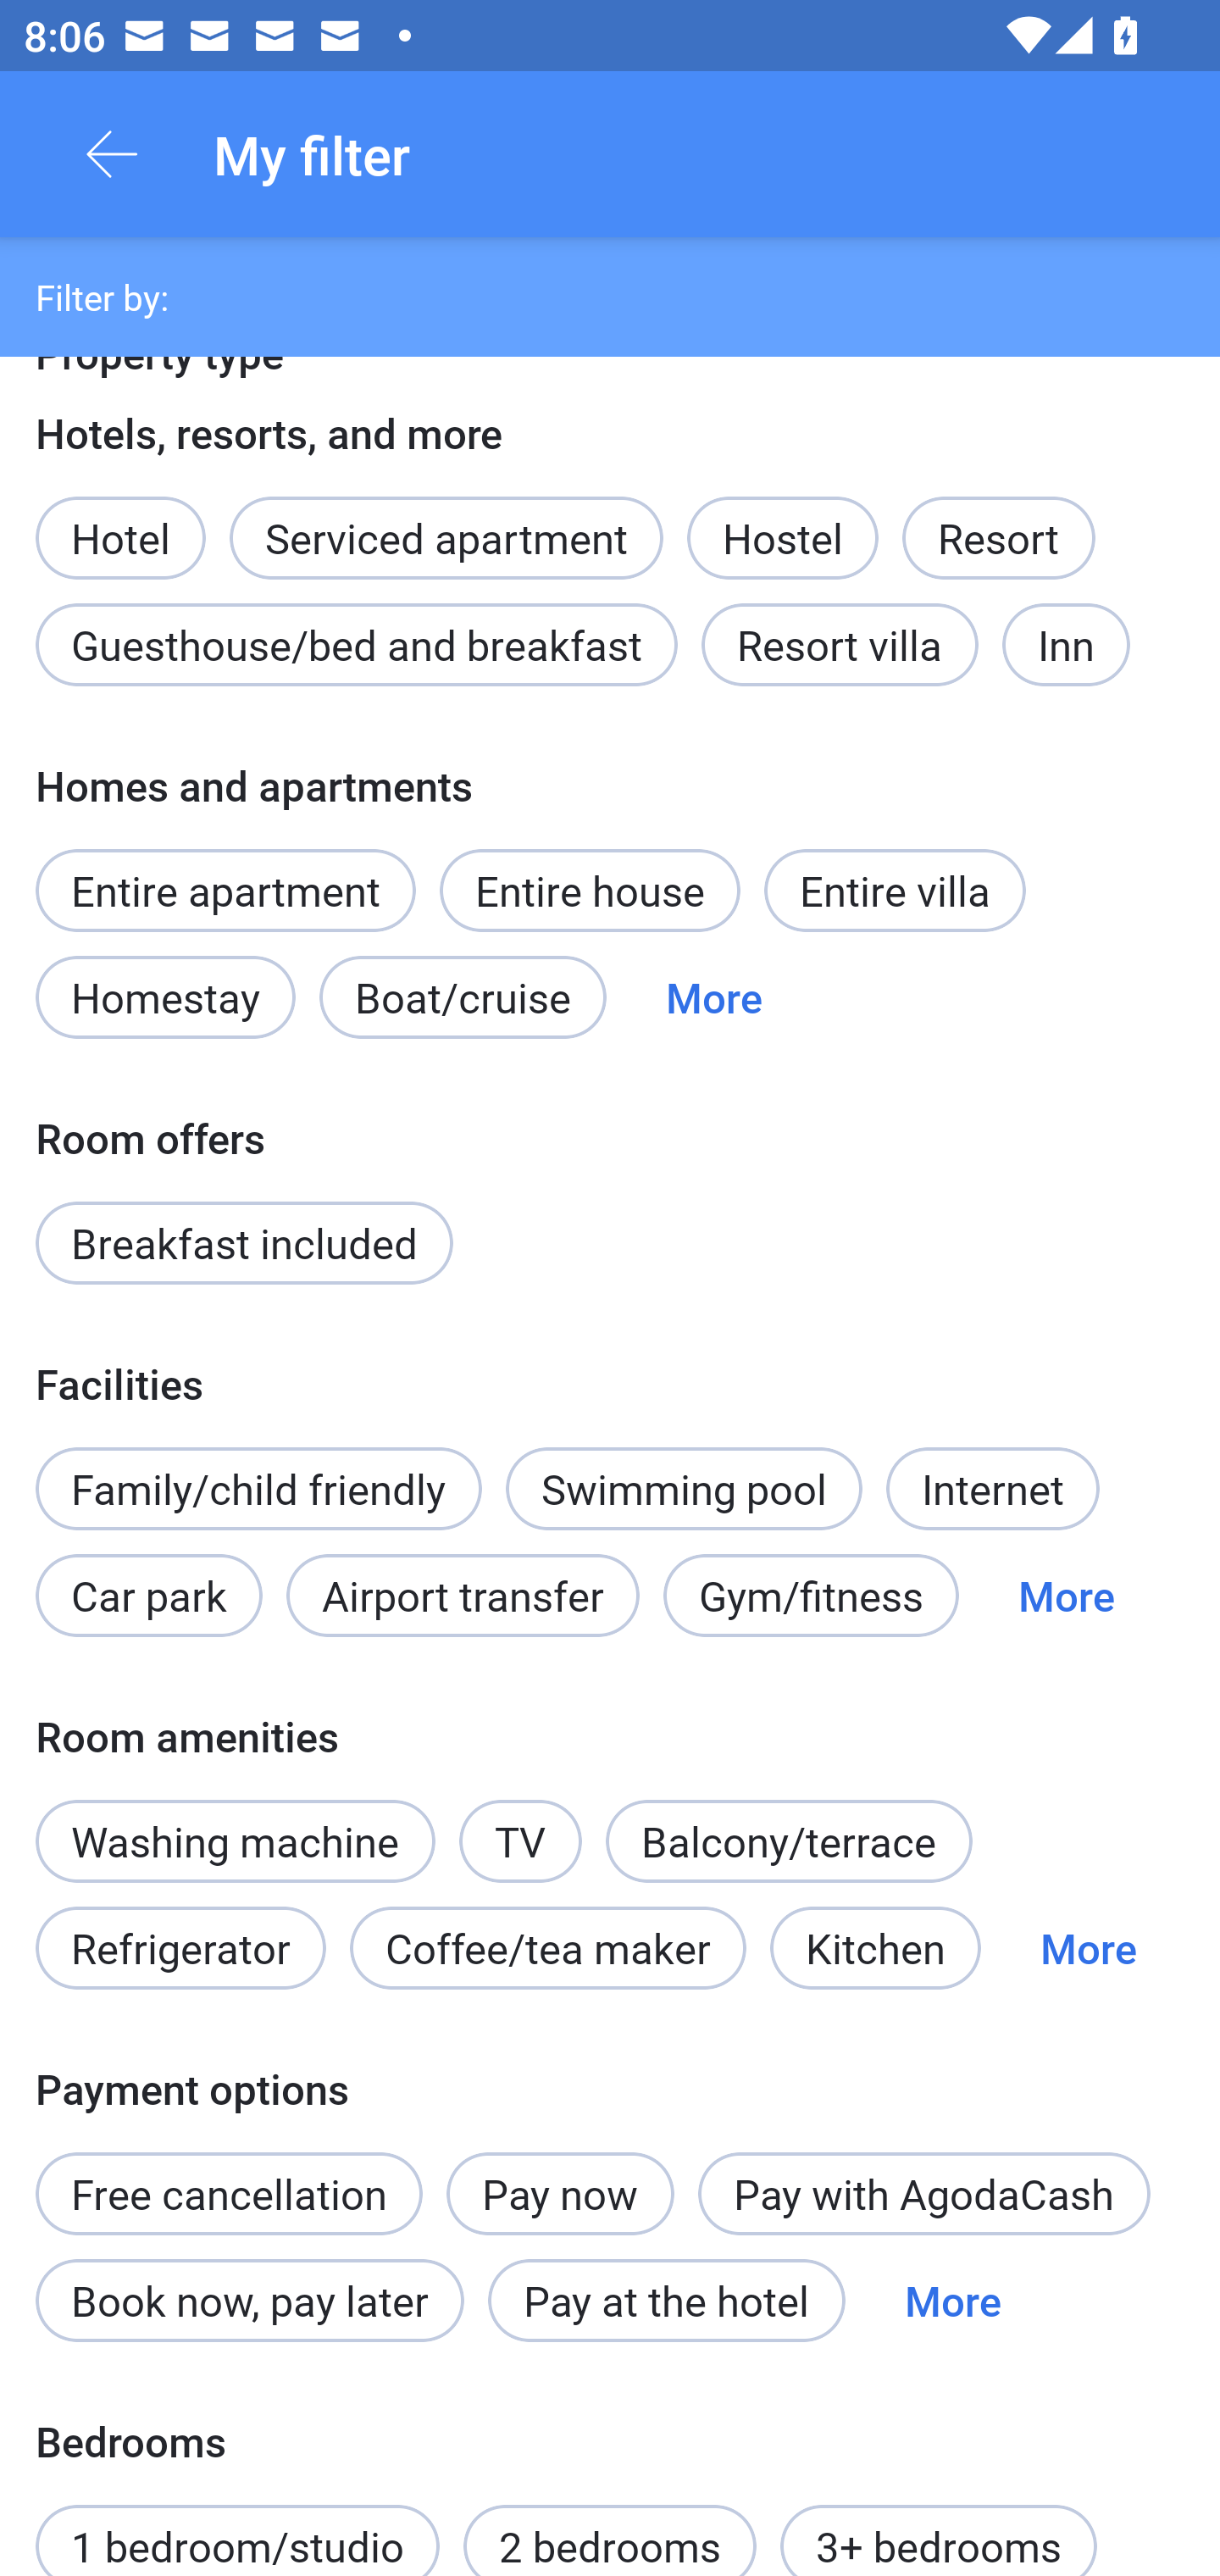 This screenshot has height=2576, width=1220. Describe the element at coordinates (356, 645) in the screenshot. I see `Guesthouse/bed and breakfast` at that location.